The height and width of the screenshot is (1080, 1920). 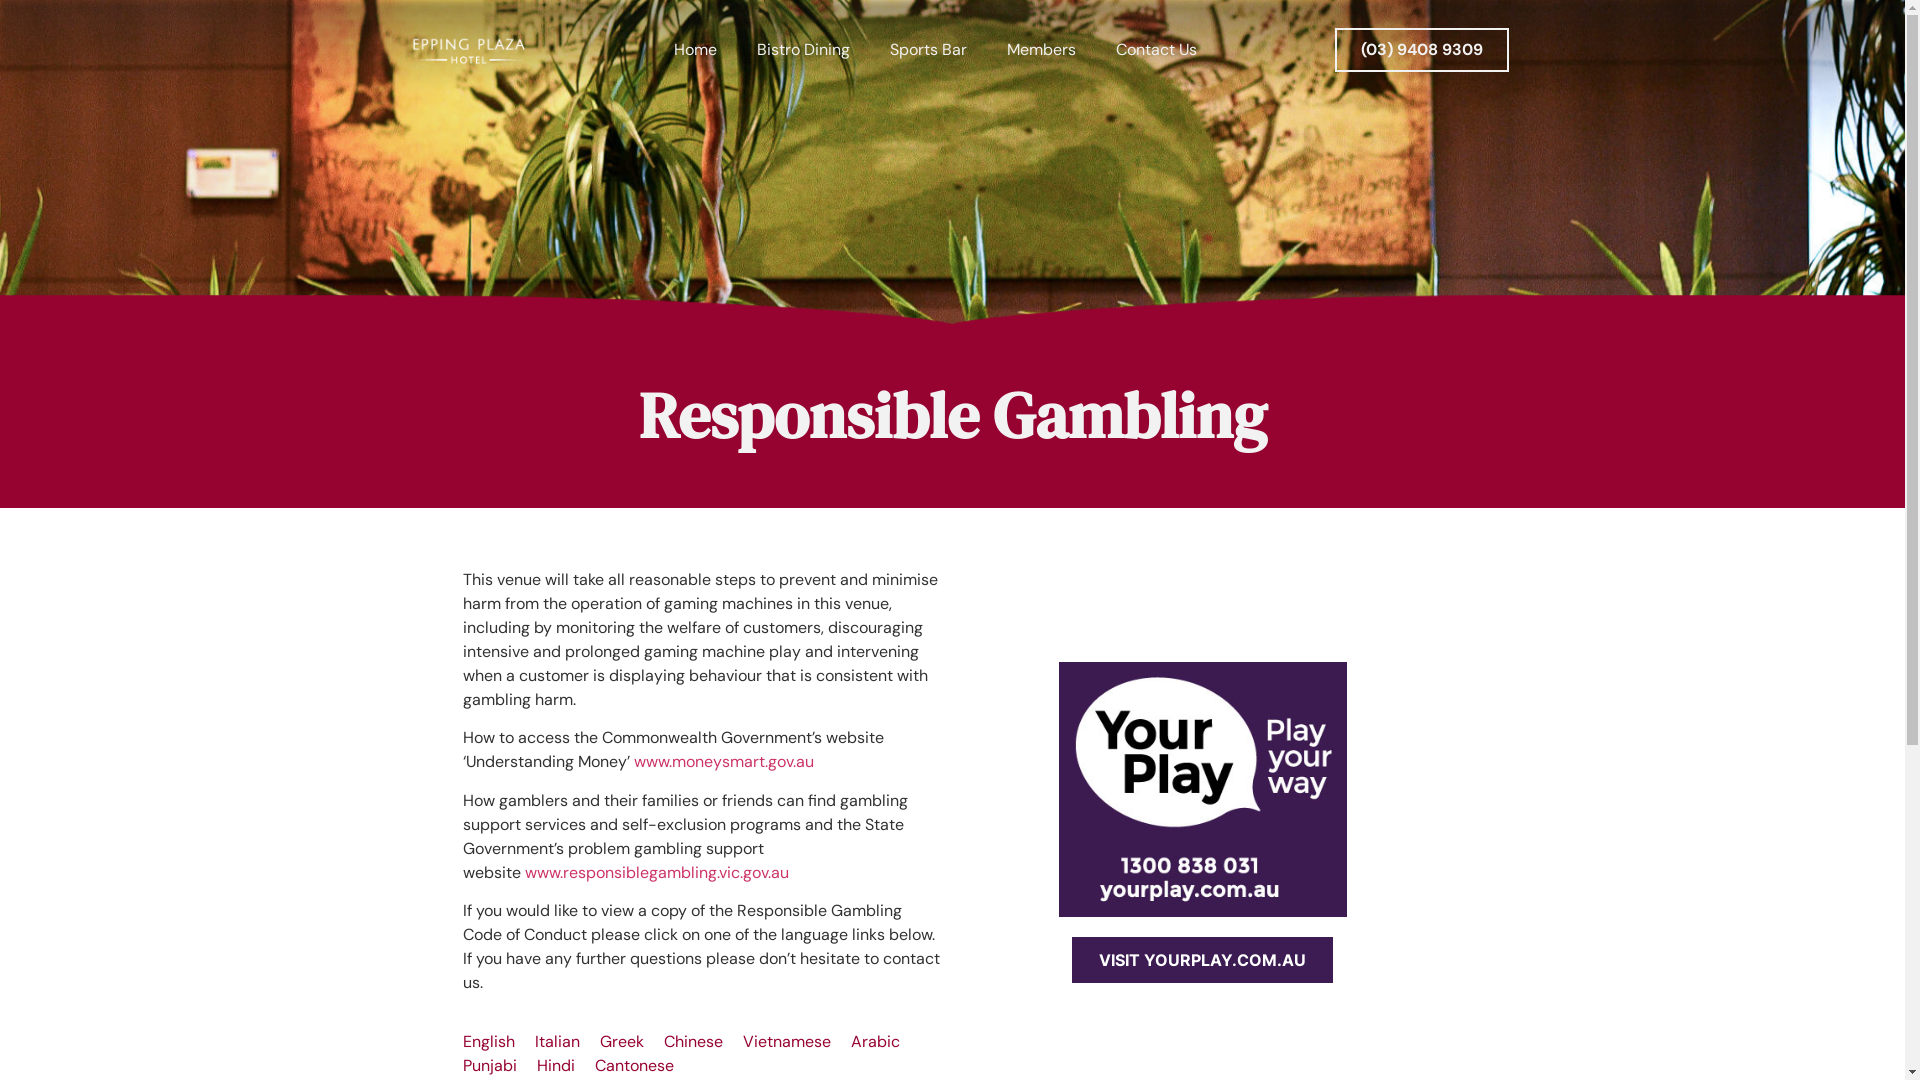 What do you see at coordinates (634, 1066) in the screenshot?
I see `Cantonese` at bounding box center [634, 1066].